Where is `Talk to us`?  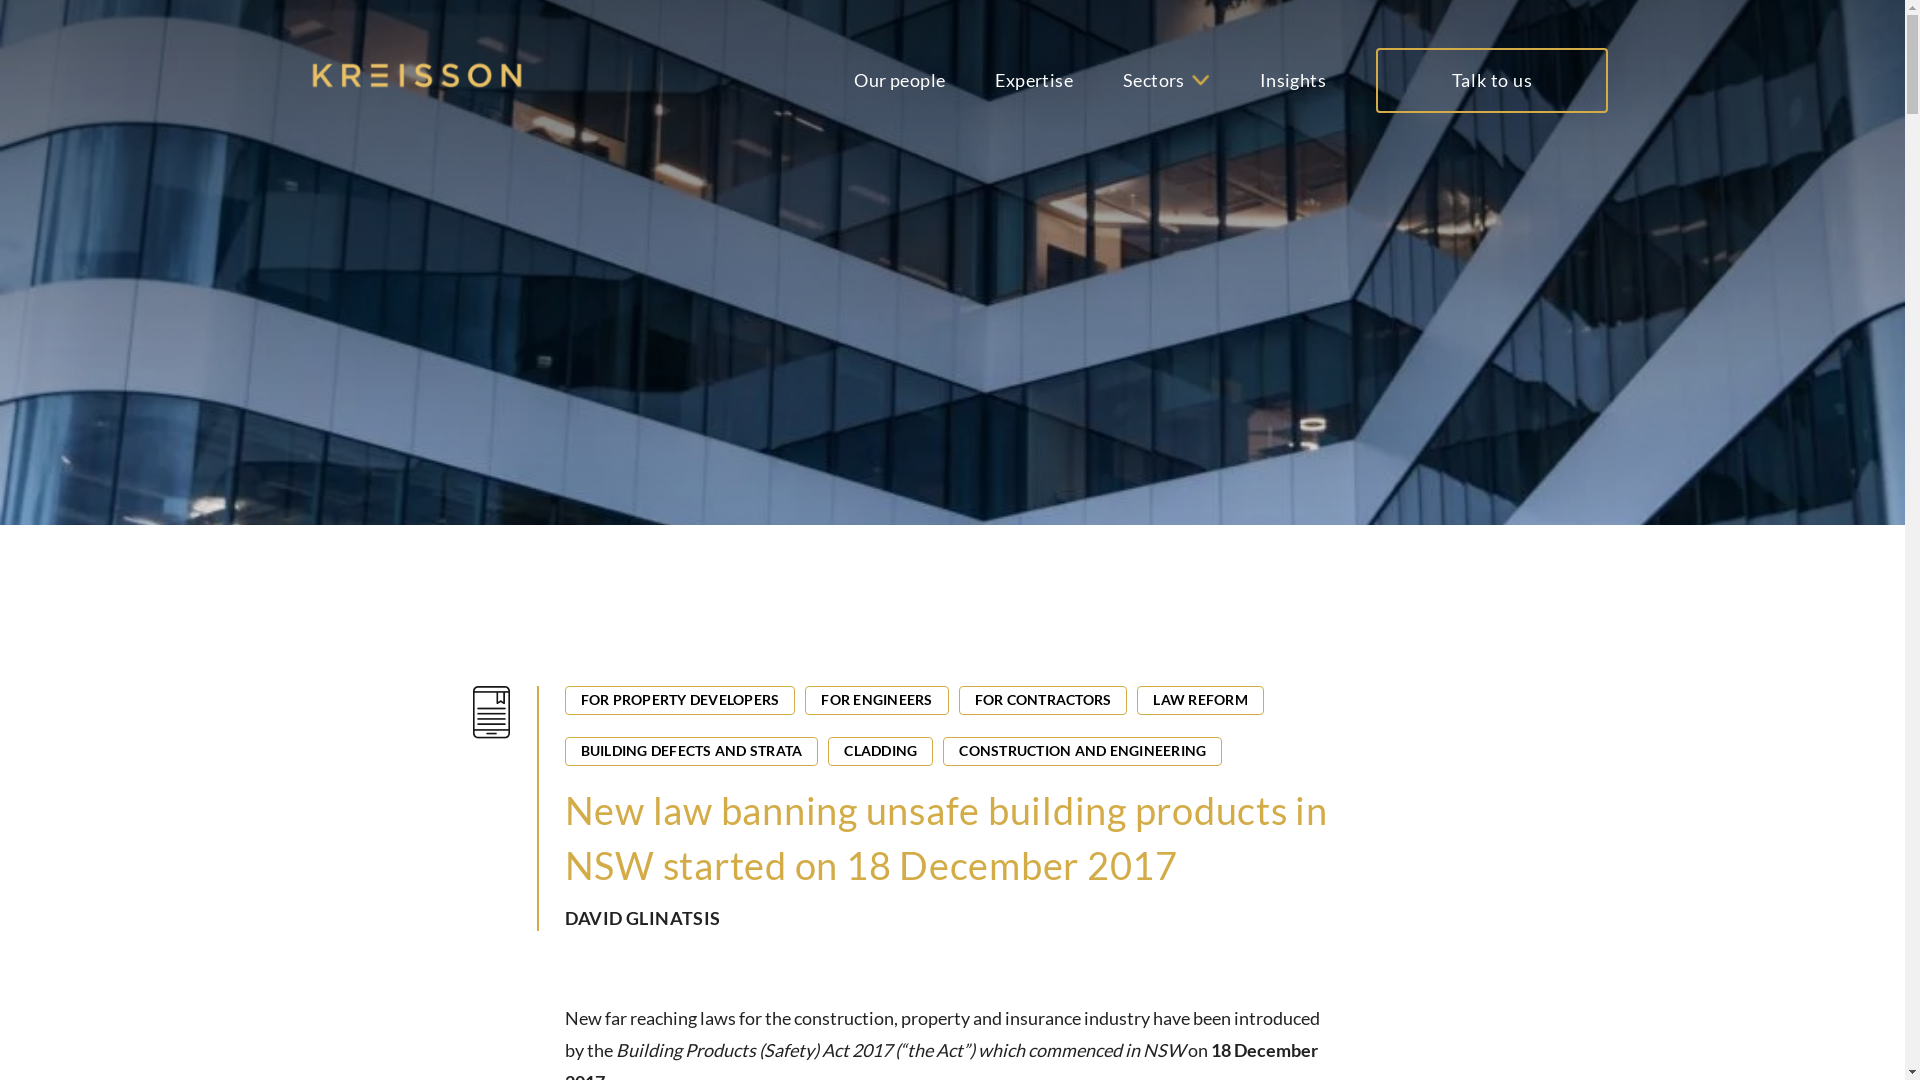
Talk to us is located at coordinates (1492, 80).